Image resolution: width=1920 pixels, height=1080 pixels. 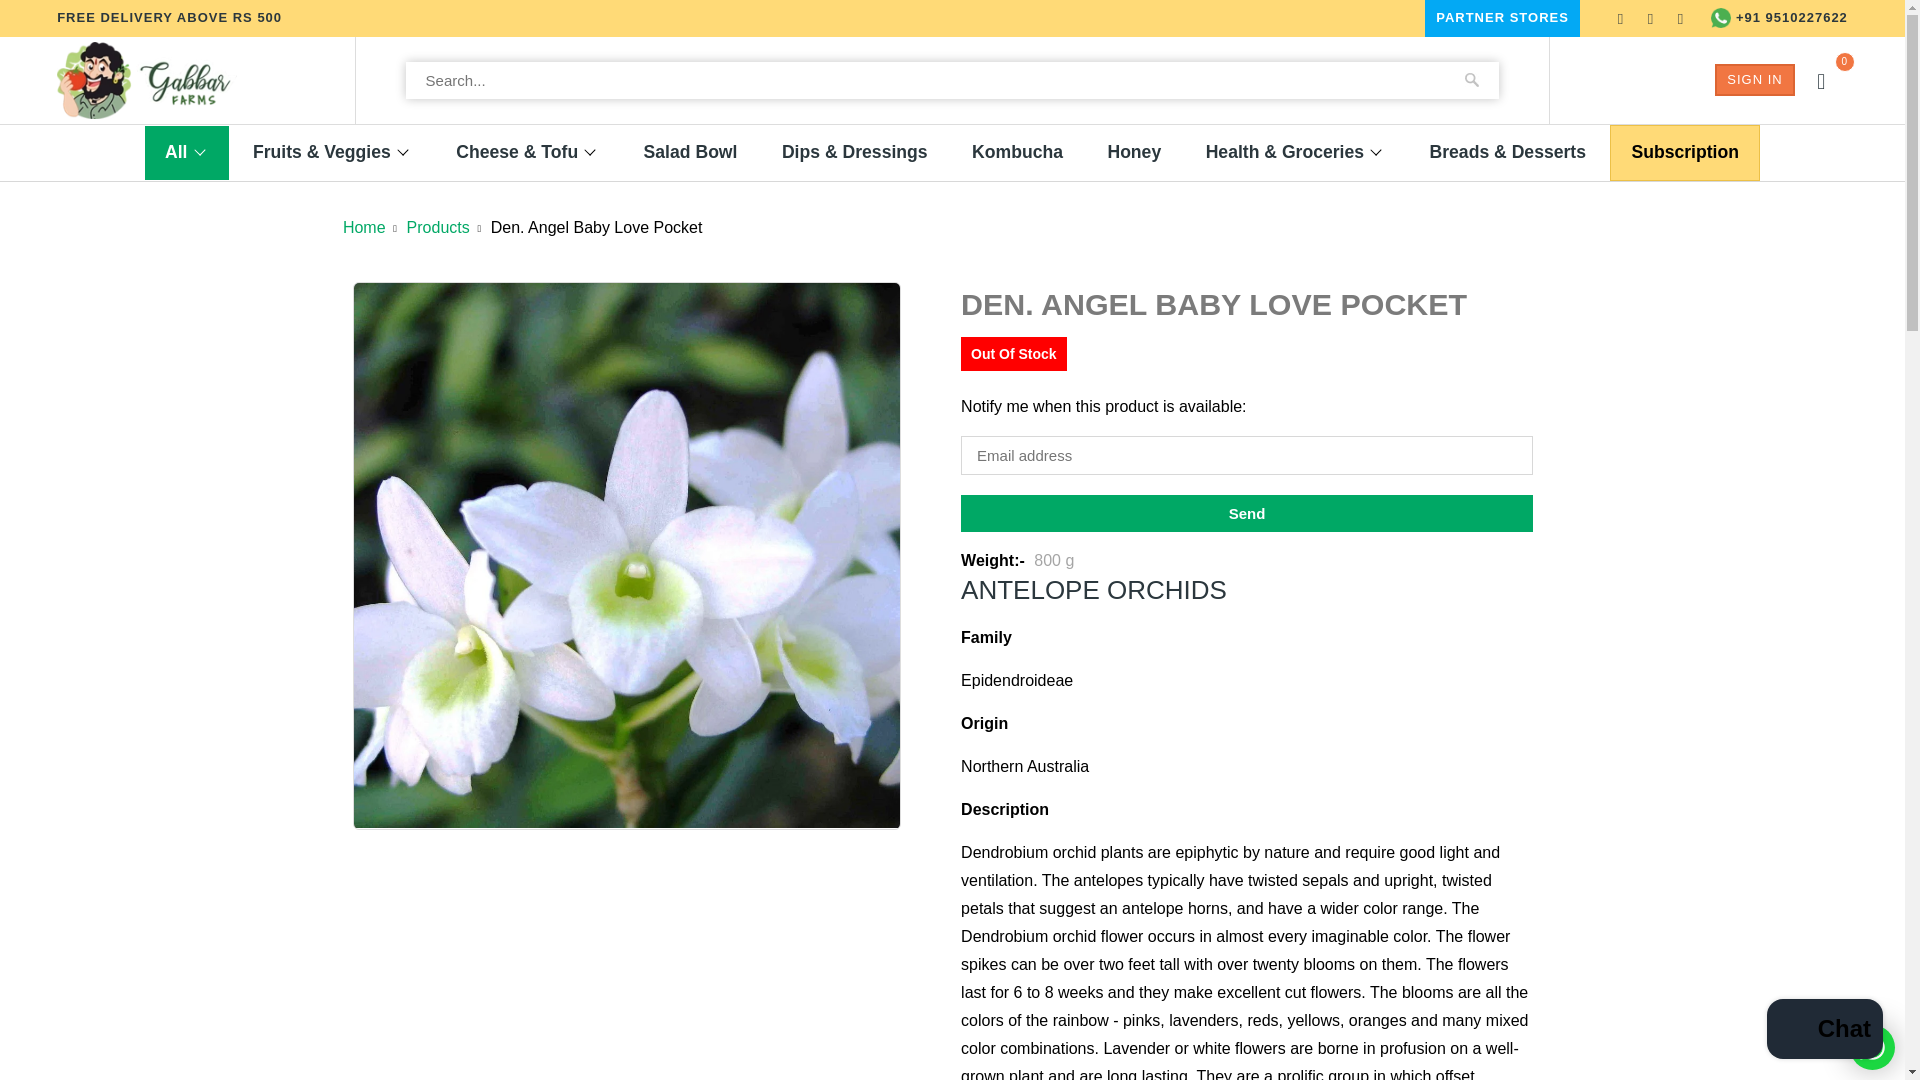 What do you see at coordinates (1824, 1031) in the screenshot?
I see `Shopify online store chat` at bounding box center [1824, 1031].